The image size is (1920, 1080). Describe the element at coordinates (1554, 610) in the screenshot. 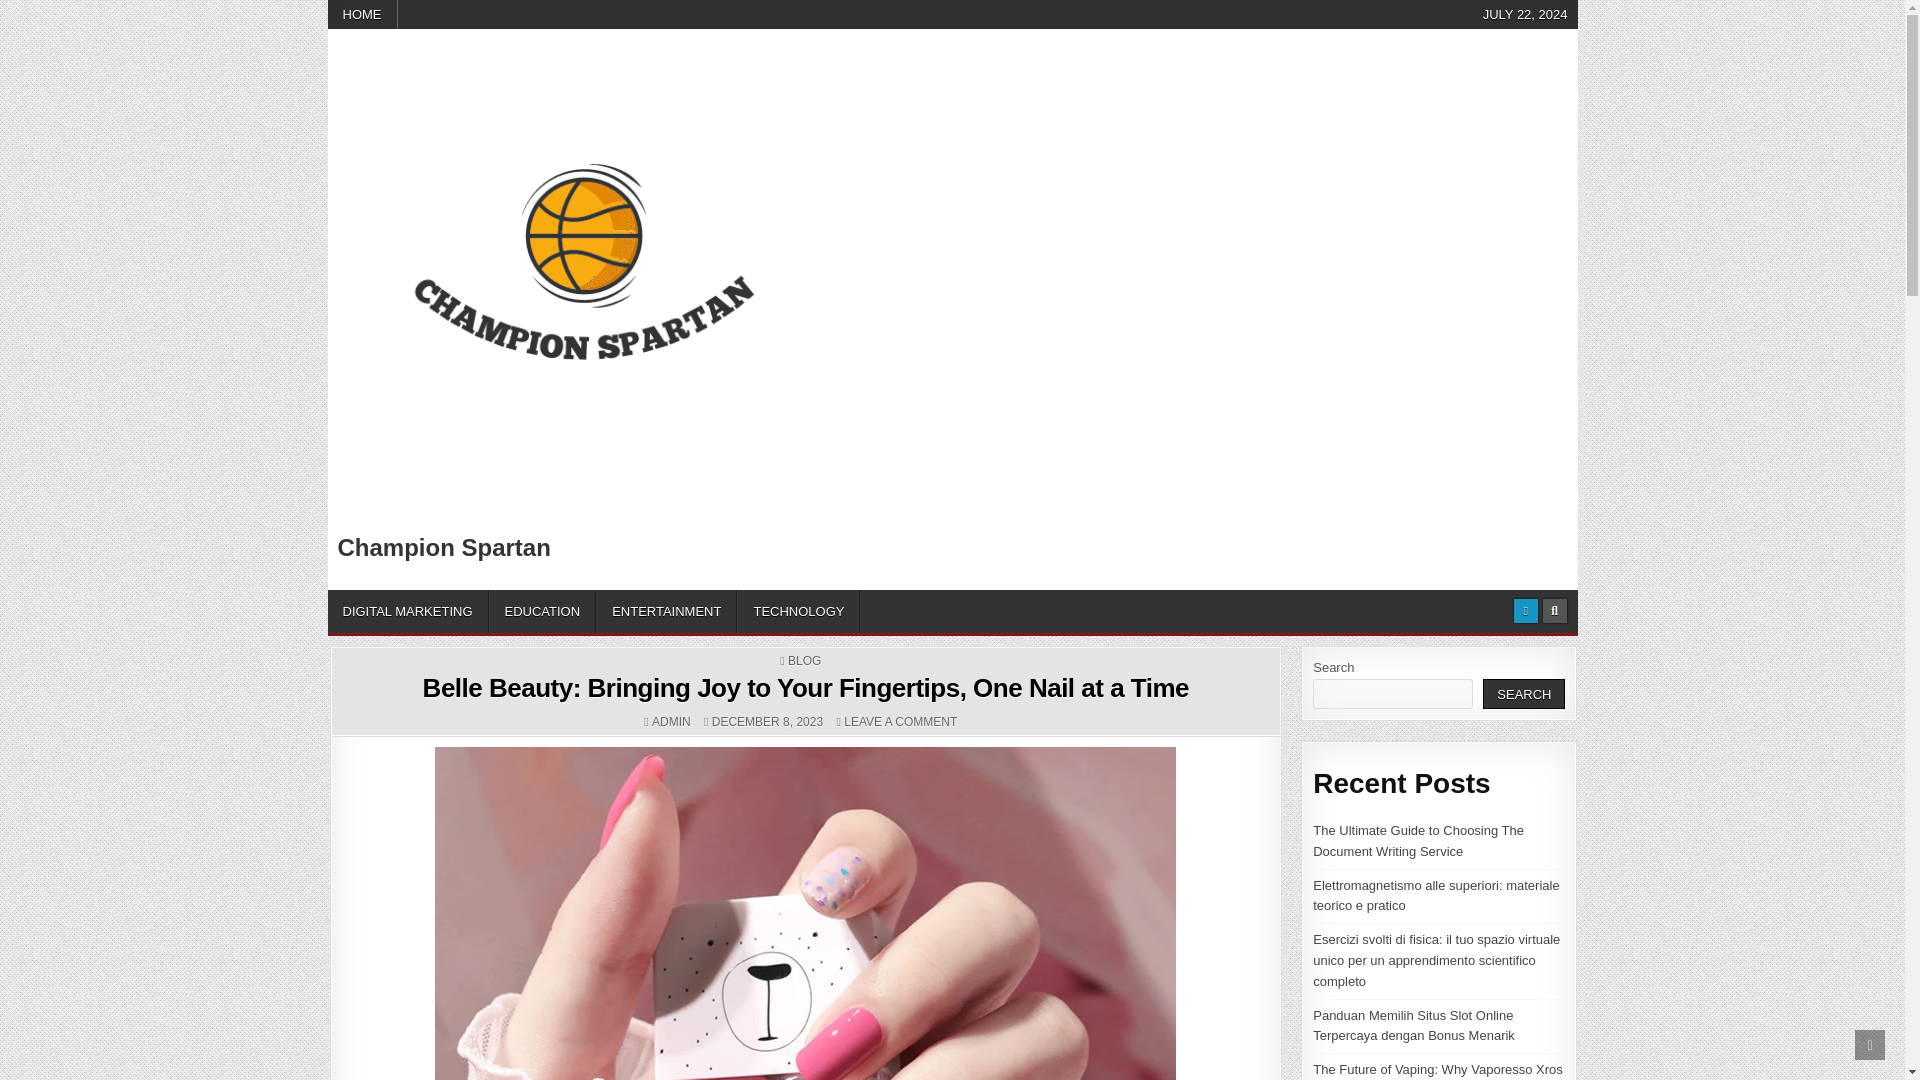

I see `Search` at that location.